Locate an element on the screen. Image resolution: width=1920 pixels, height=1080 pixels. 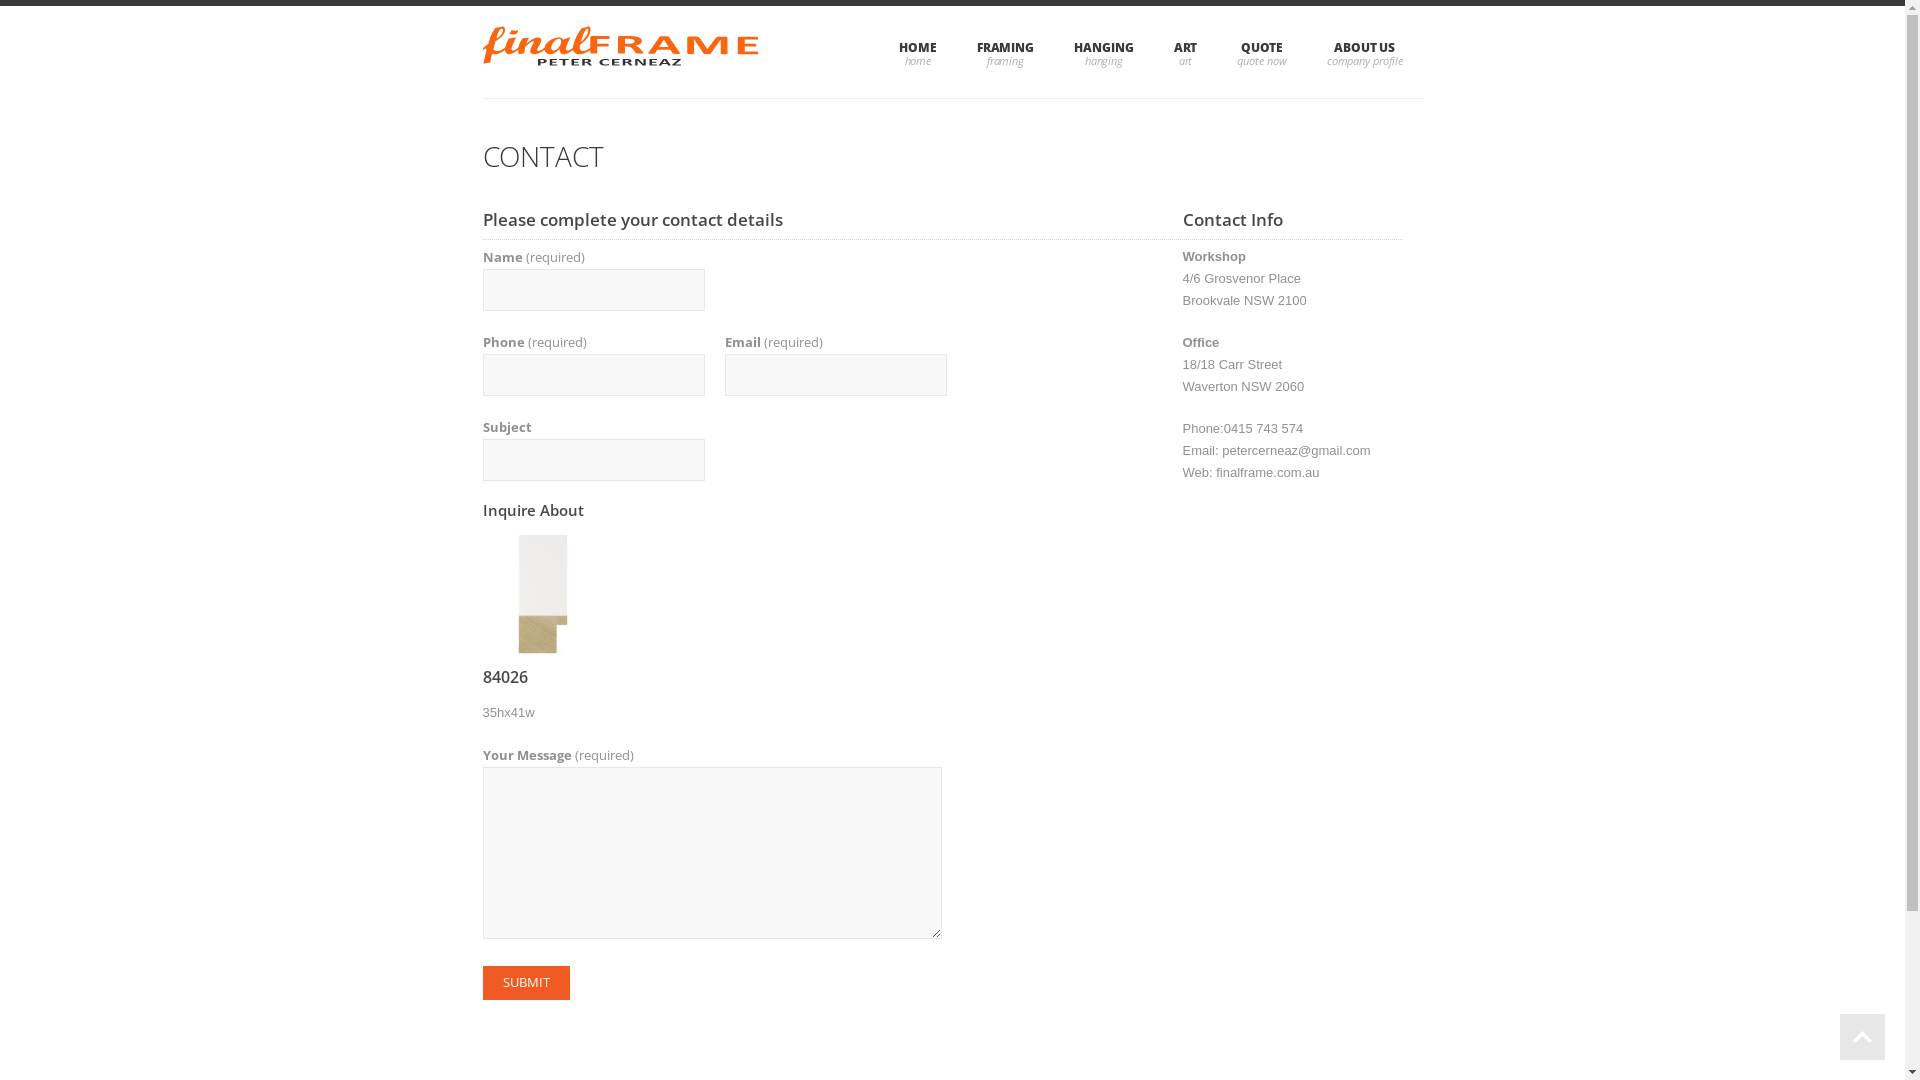
QUOTE is located at coordinates (1262, 52).